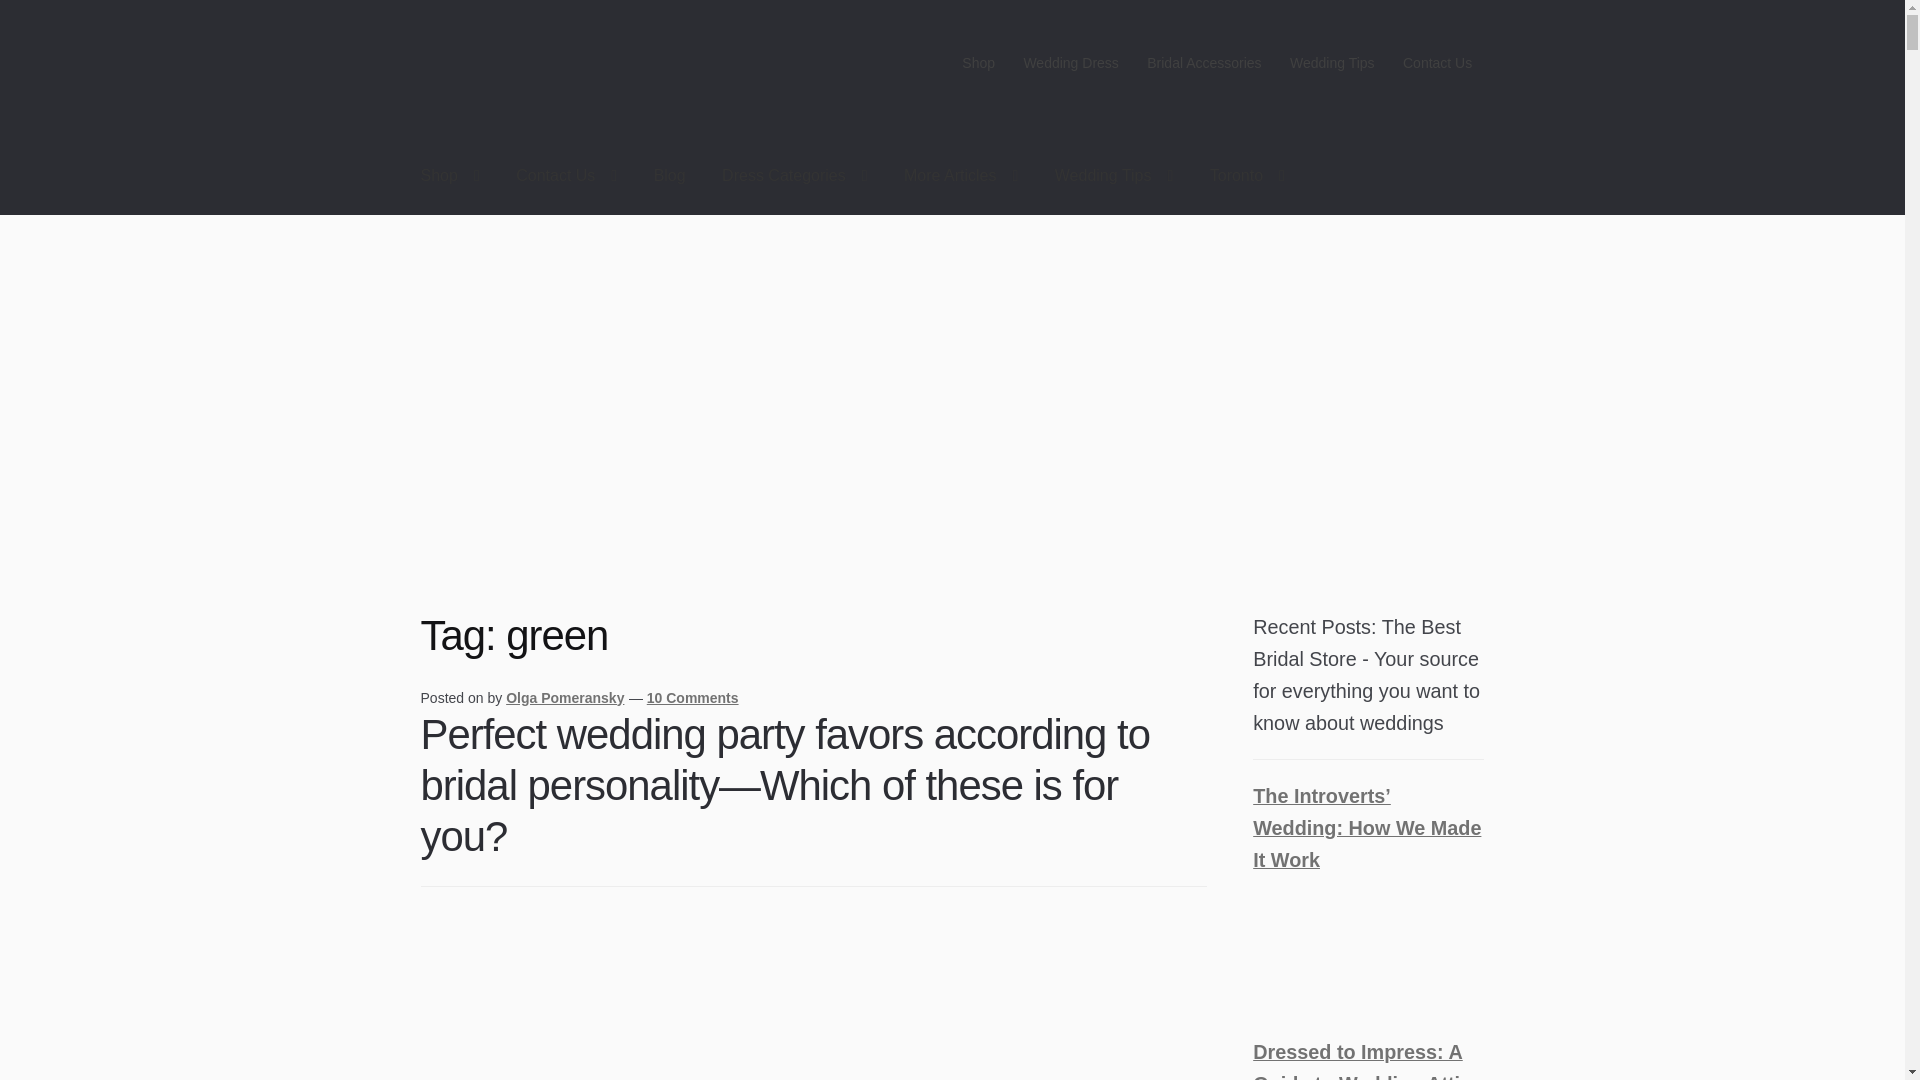 Image resolution: width=1920 pixels, height=1080 pixels. I want to click on Bridal Accessories, so click(1204, 63).